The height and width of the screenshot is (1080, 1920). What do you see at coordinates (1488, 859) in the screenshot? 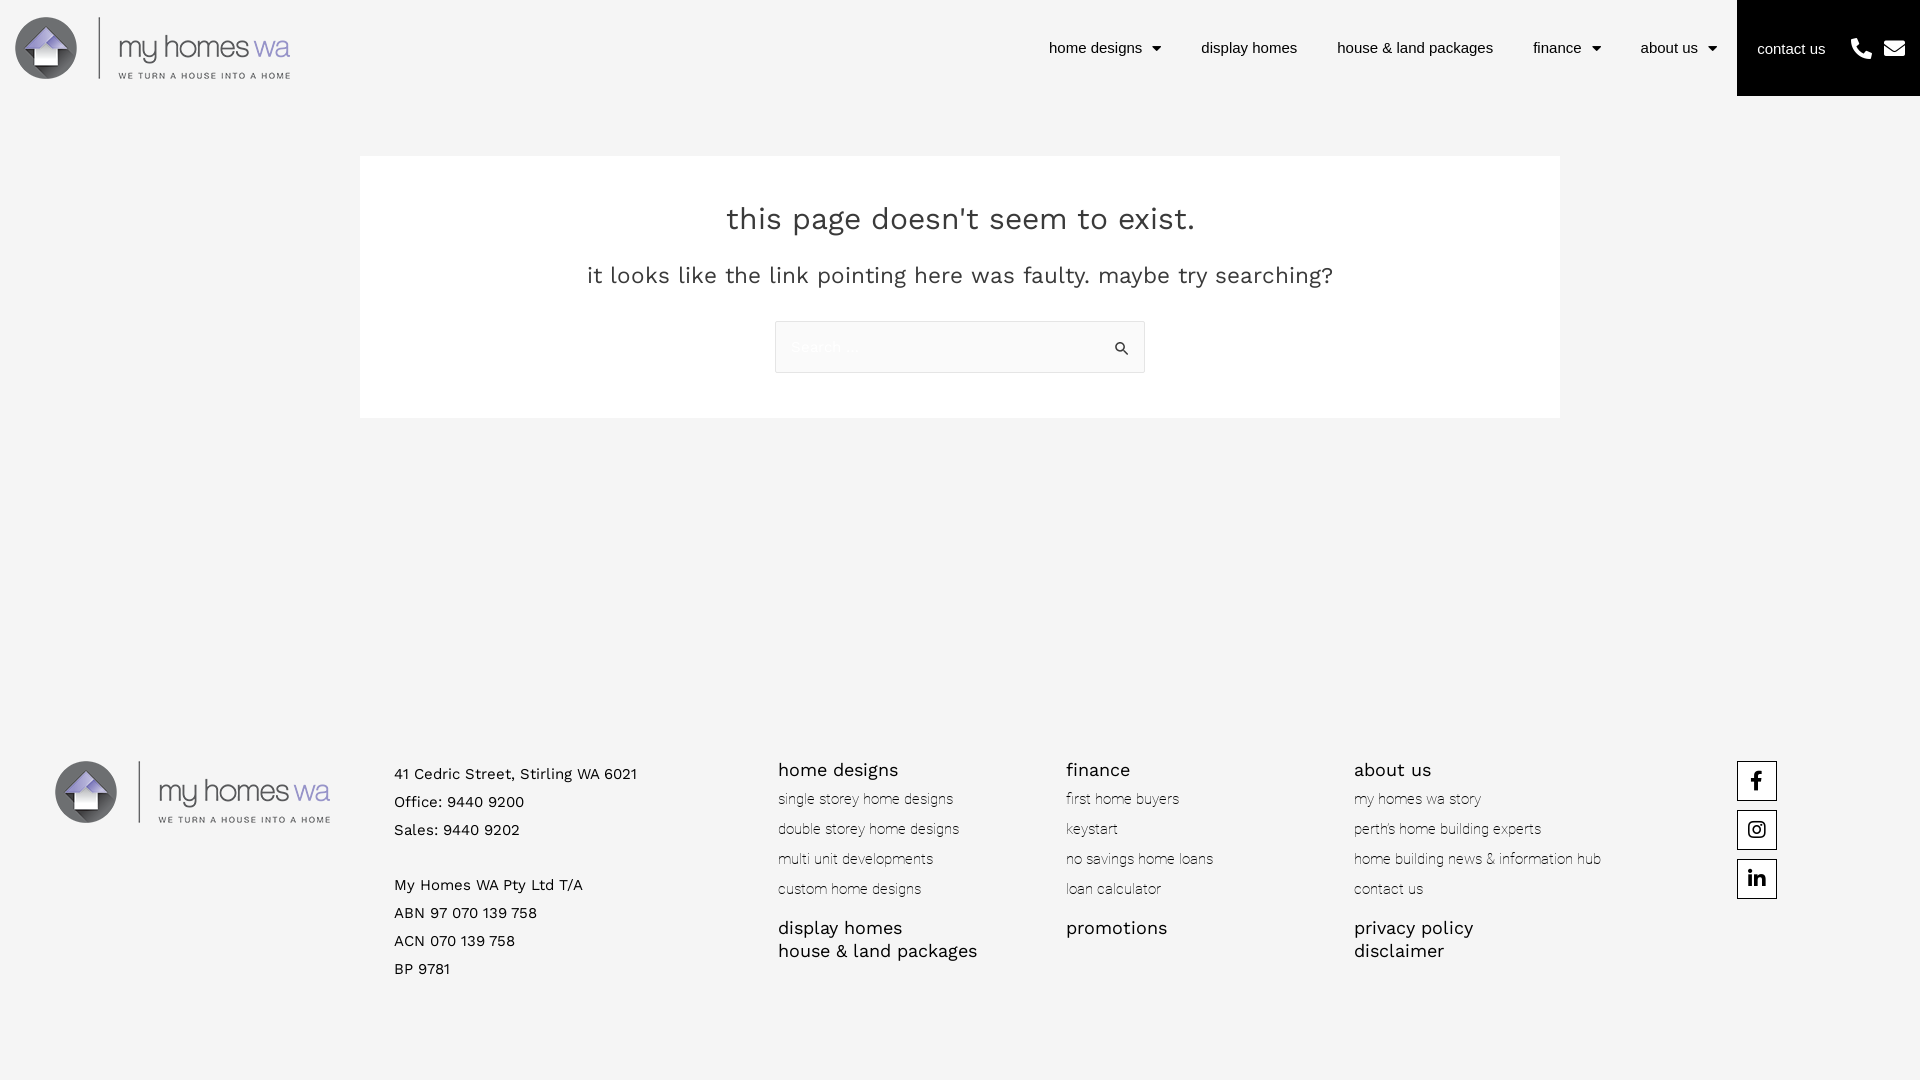
I see `home building news & information hub` at bounding box center [1488, 859].